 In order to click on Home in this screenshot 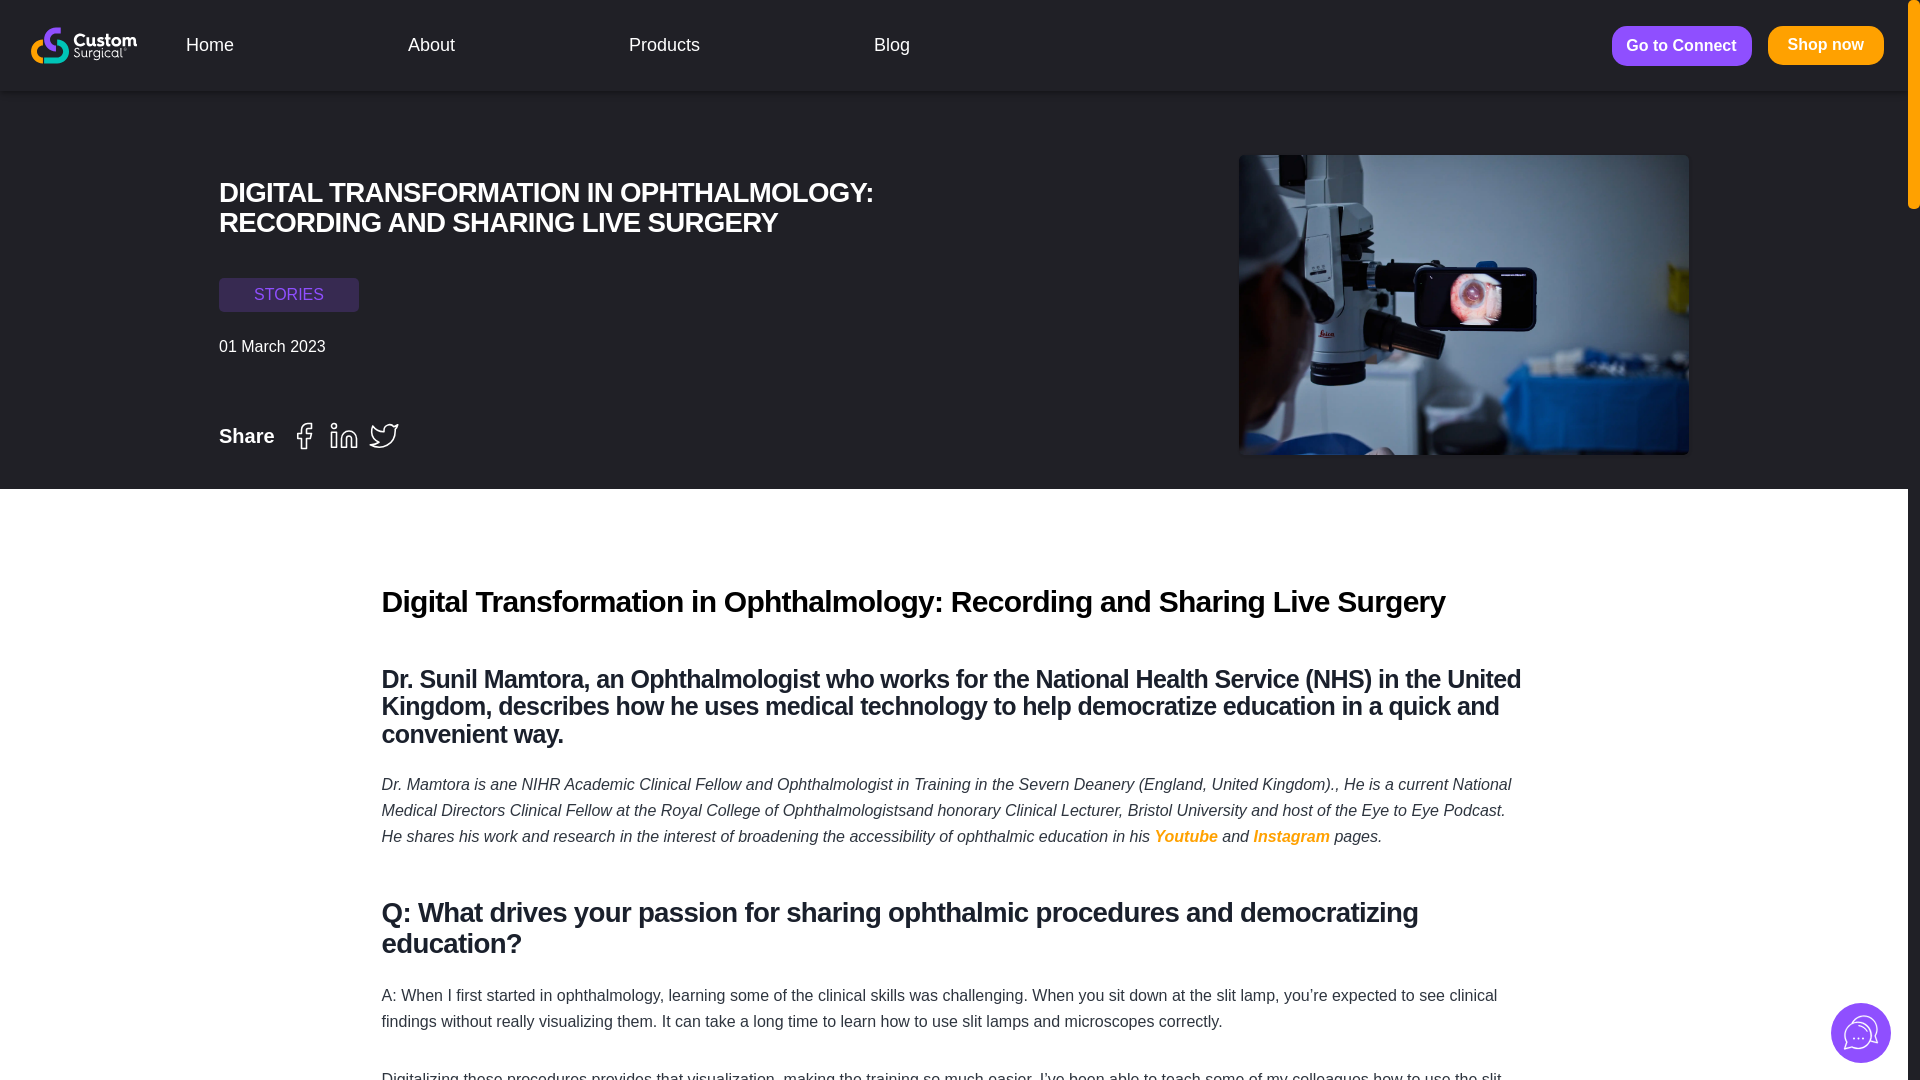, I will do `click(210, 44)`.